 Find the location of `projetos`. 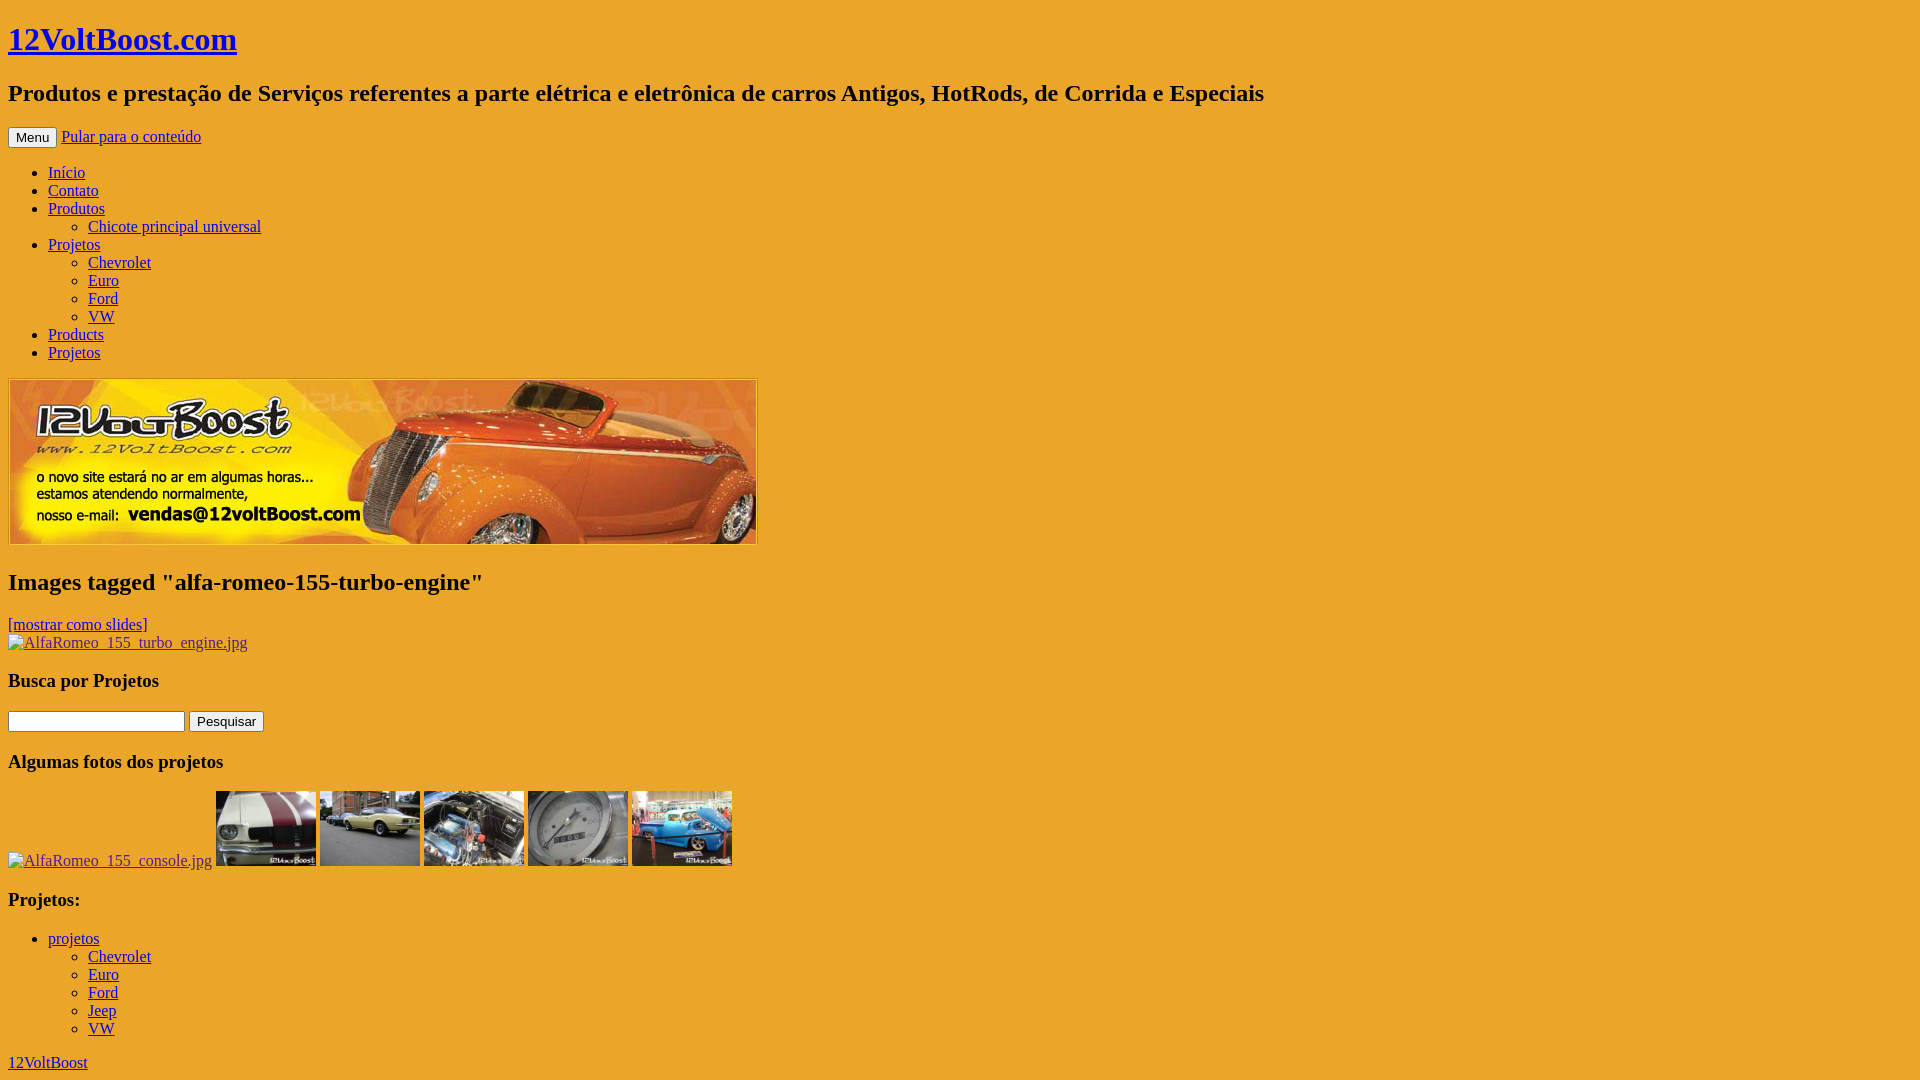

projetos is located at coordinates (74, 938).